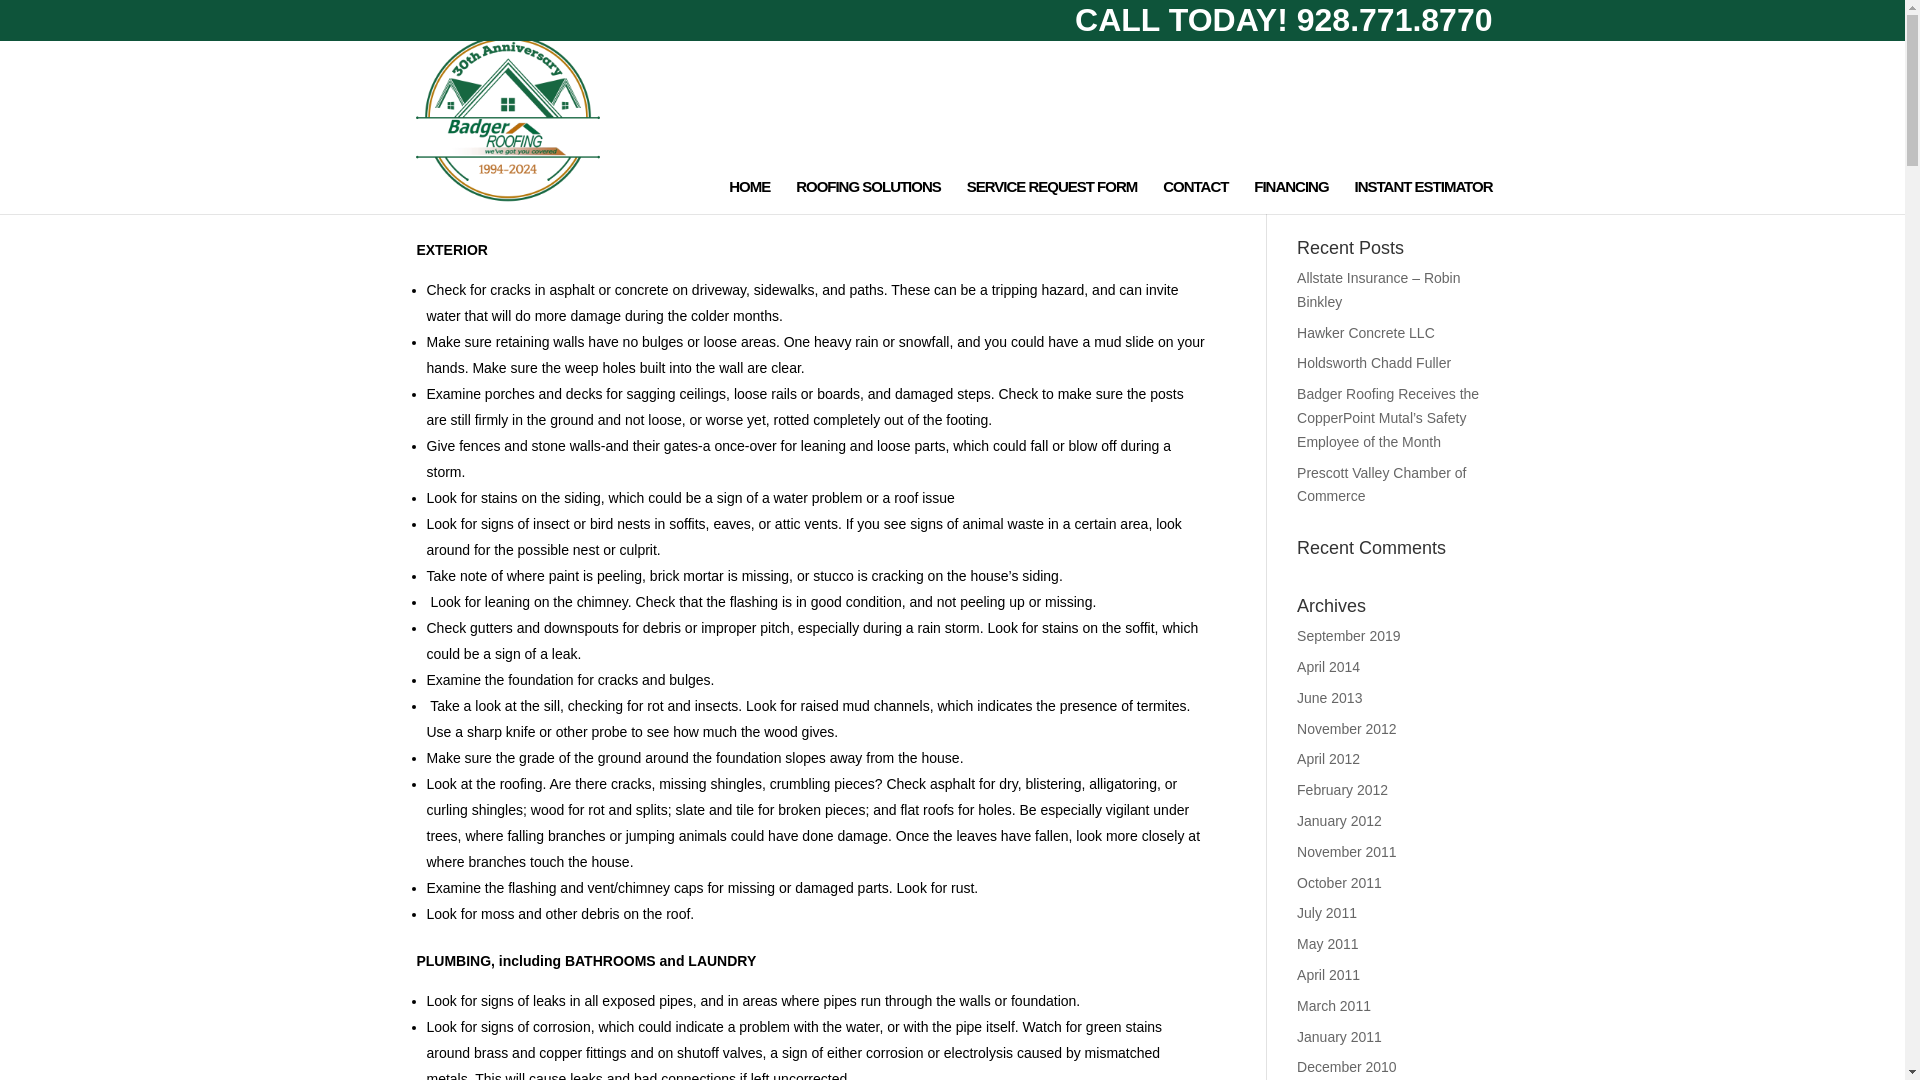  I want to click on October 2011, so click(1340, 882).